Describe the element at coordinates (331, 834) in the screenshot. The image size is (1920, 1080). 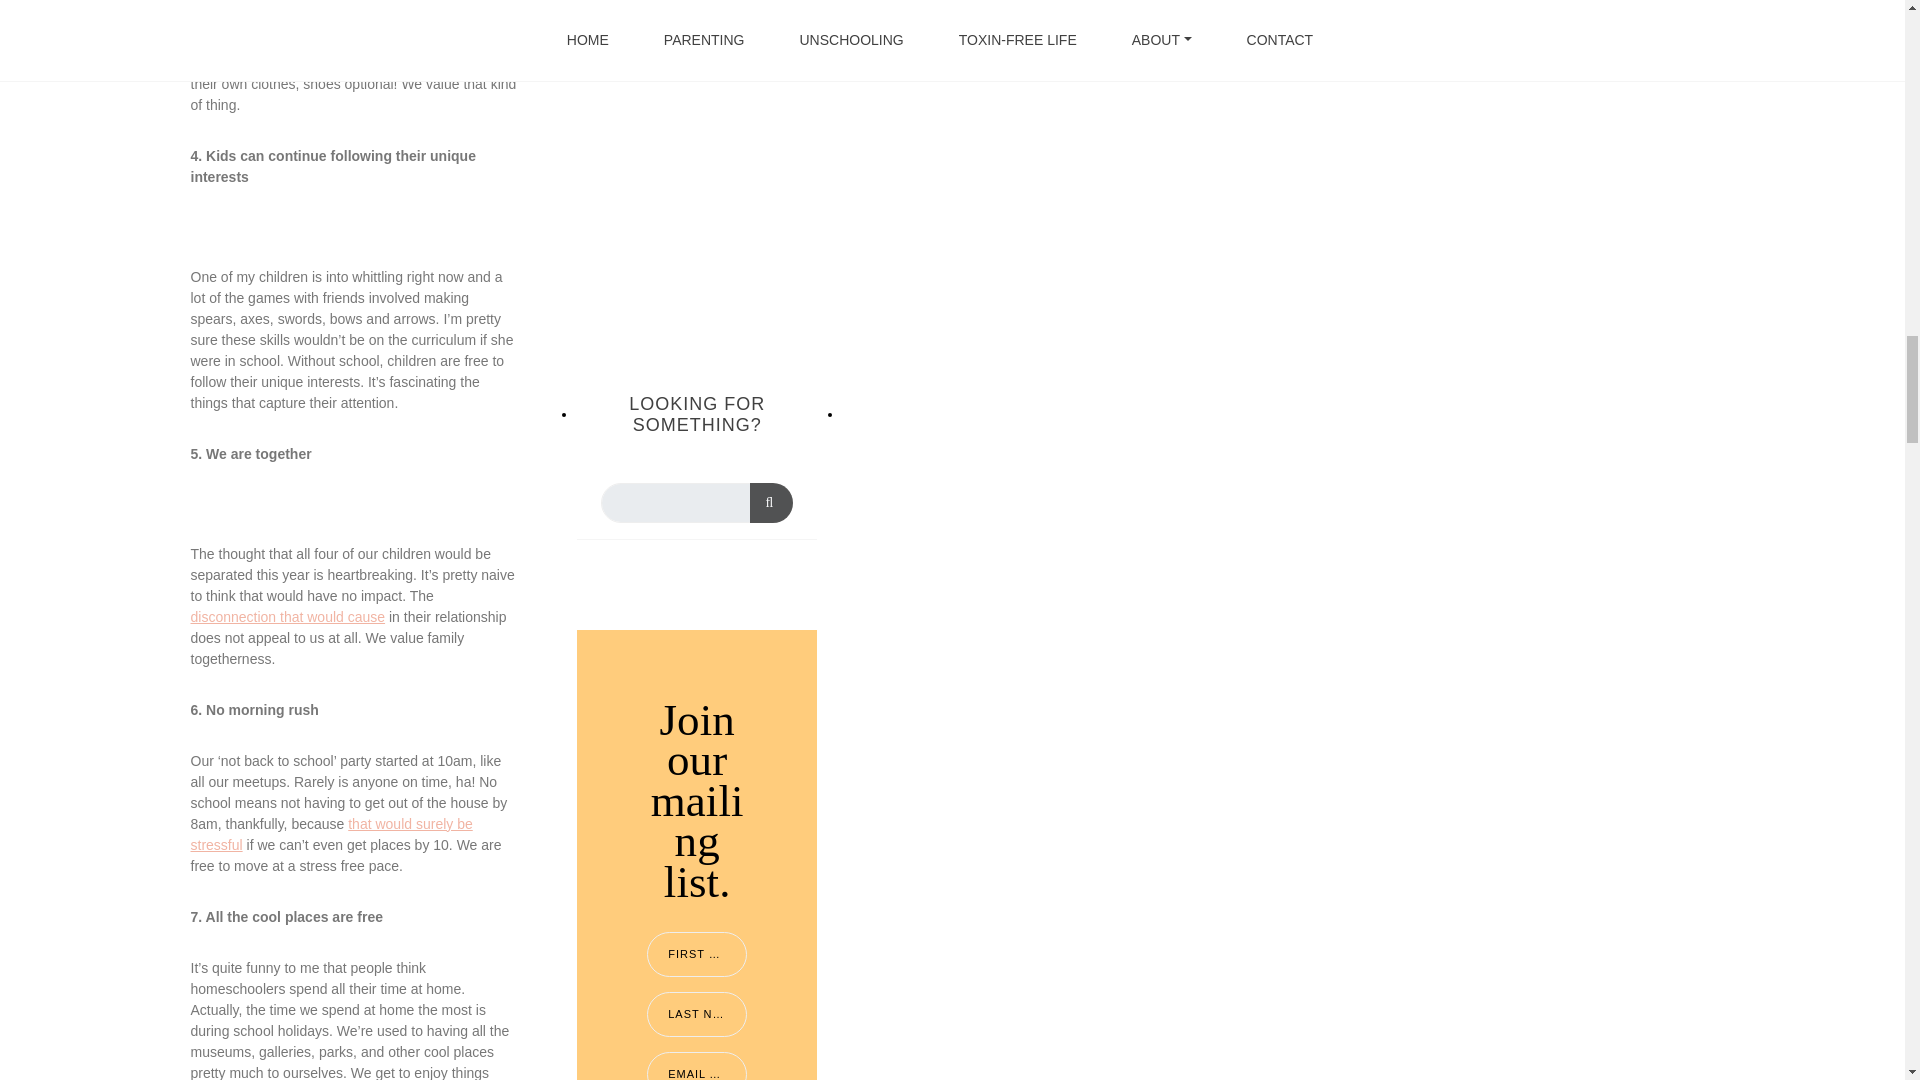
I see `that would surely be stressful` at that location.